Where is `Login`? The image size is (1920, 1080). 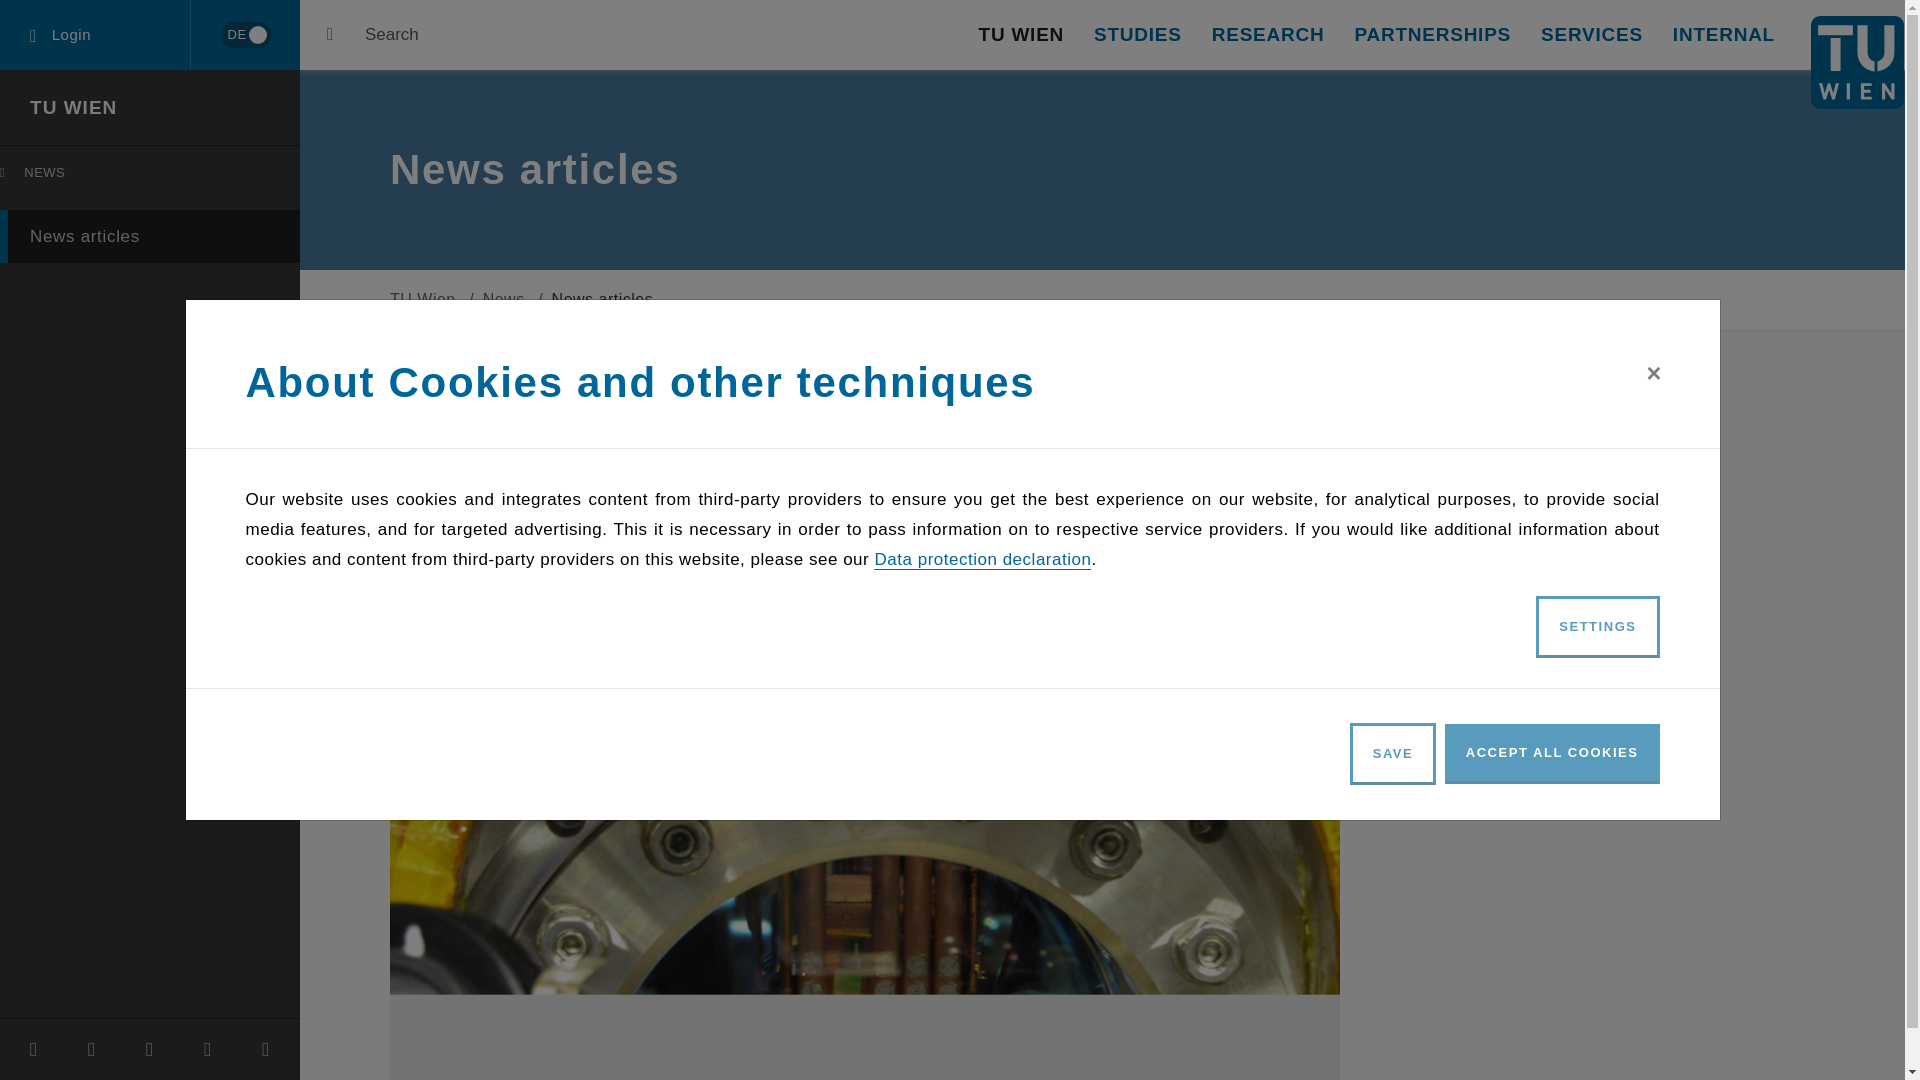 Login is located at coordinates (244, 35).